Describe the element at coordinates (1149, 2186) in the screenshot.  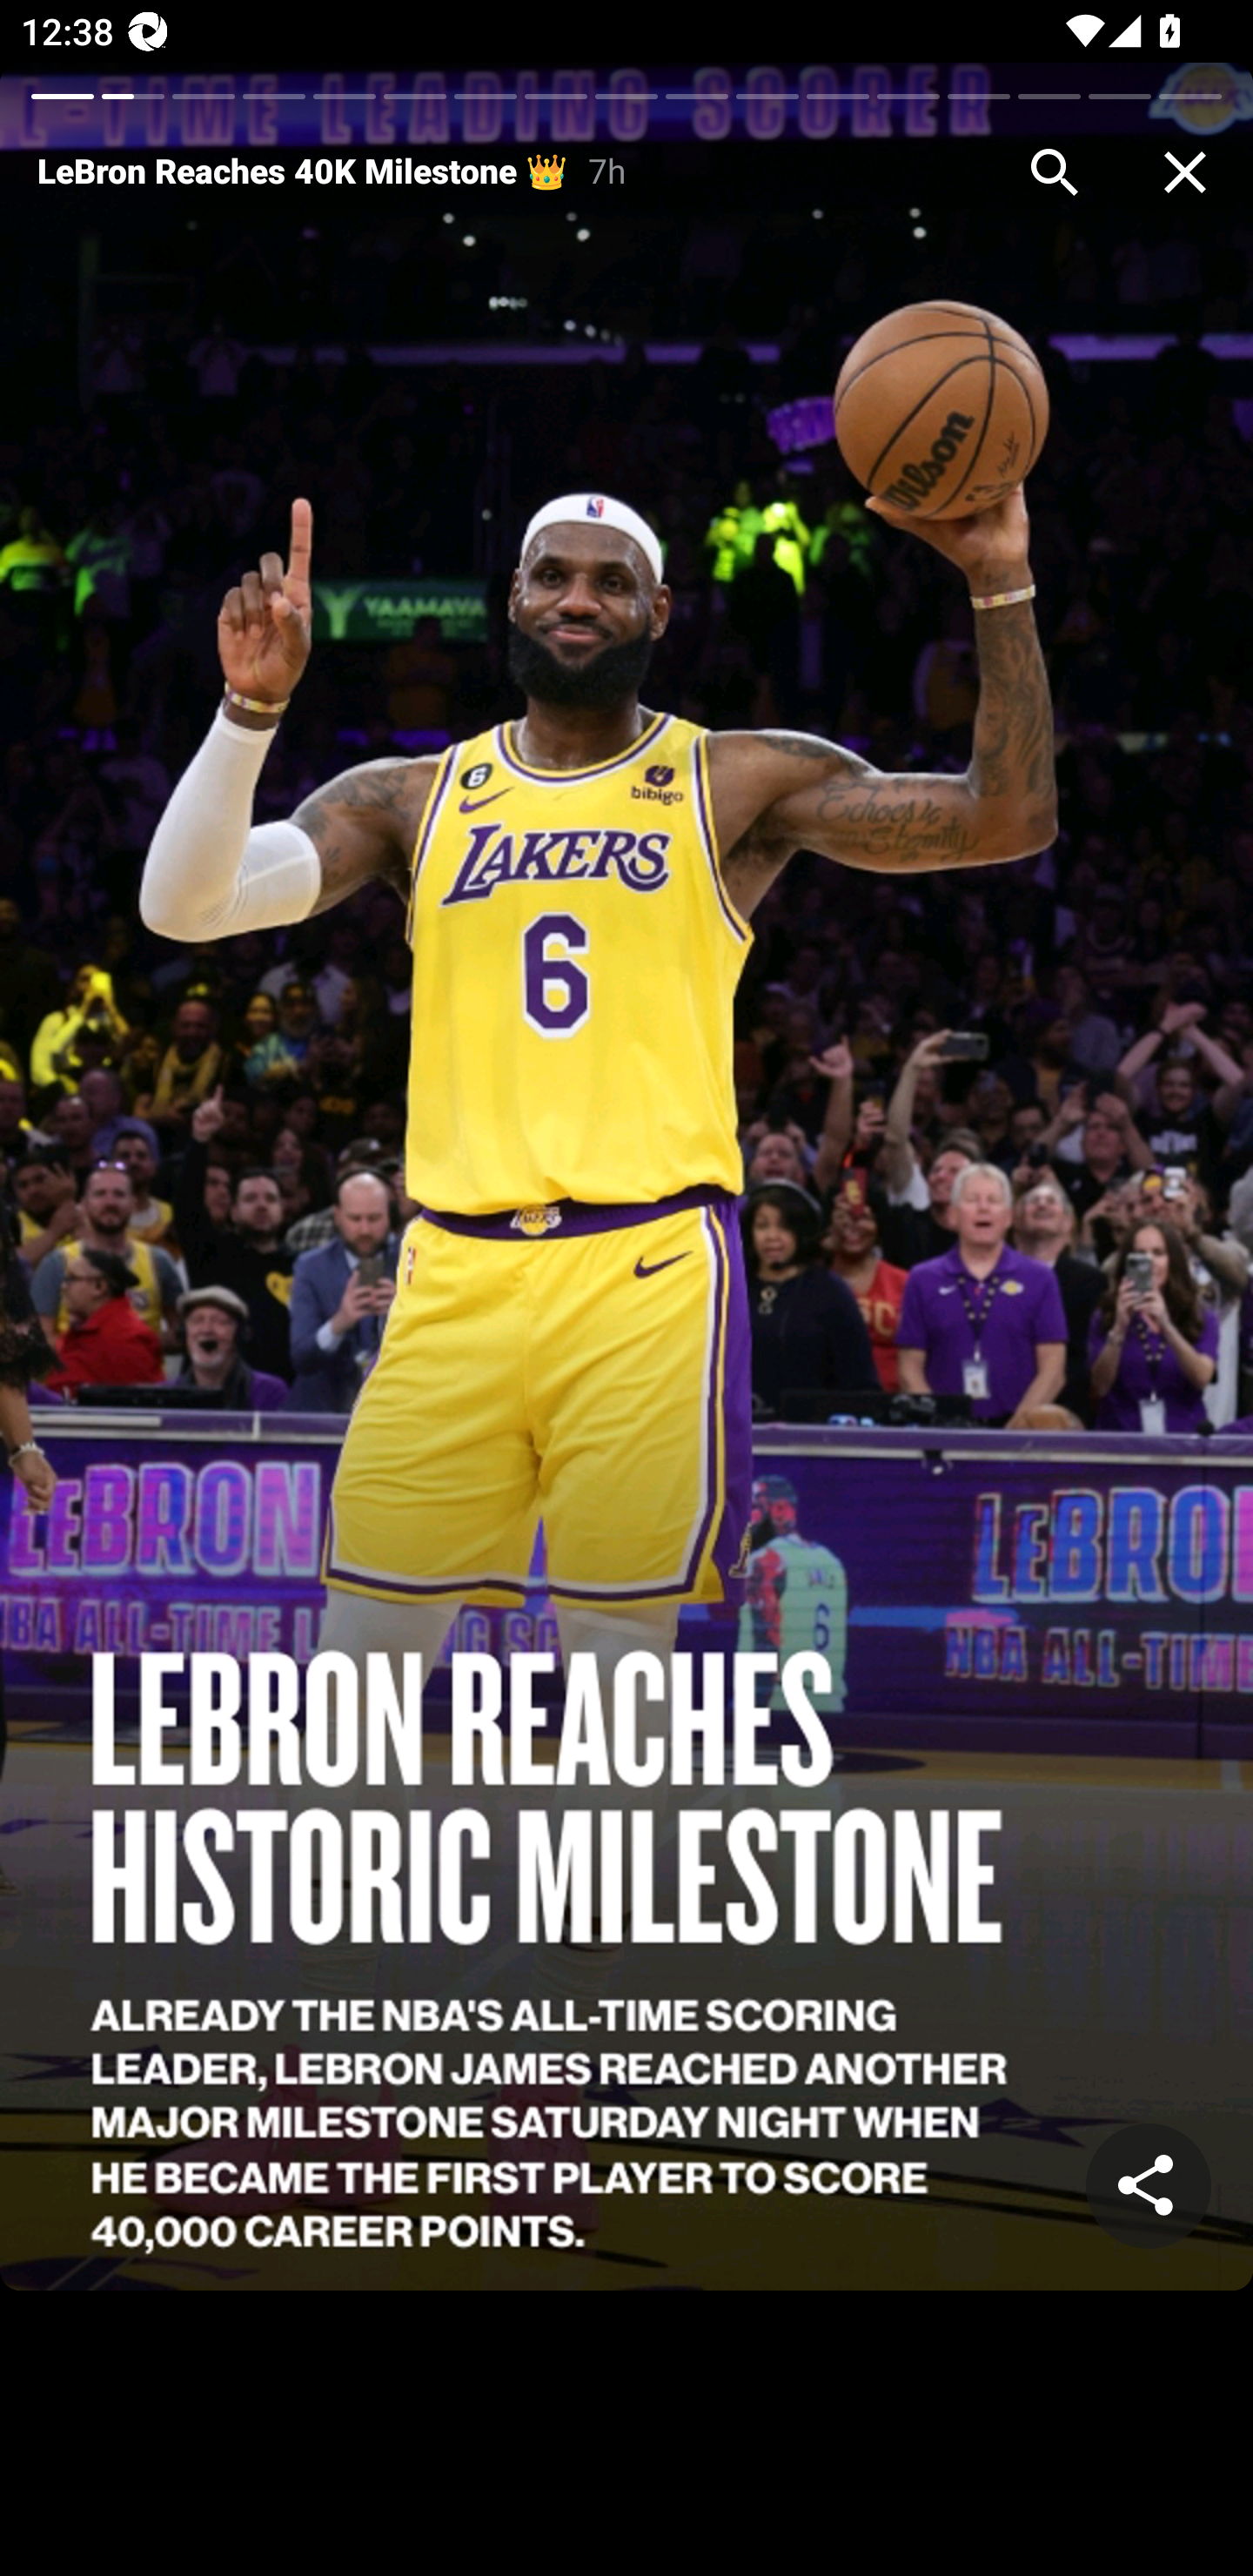
I see `share` at that location.